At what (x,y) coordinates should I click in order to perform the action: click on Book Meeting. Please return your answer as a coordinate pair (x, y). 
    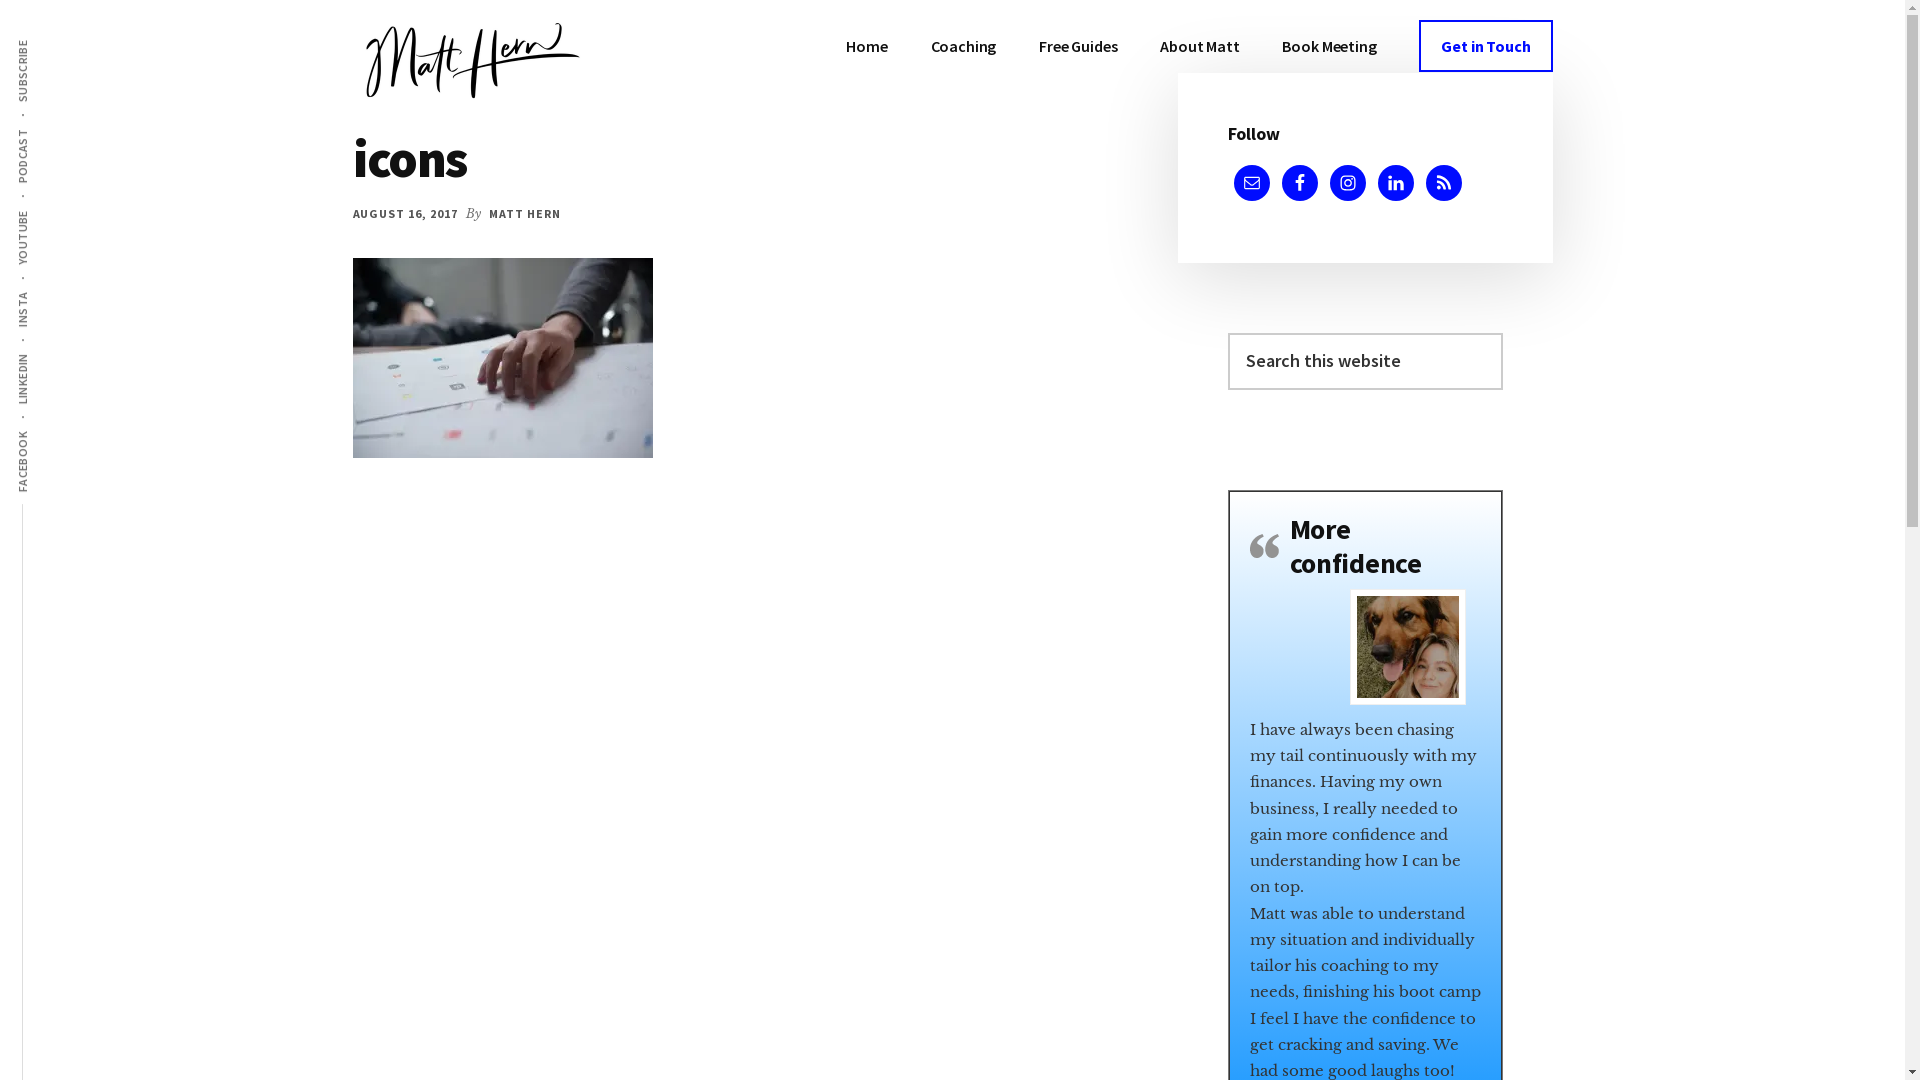
    Looking at the image, I should click on (1329, 46).